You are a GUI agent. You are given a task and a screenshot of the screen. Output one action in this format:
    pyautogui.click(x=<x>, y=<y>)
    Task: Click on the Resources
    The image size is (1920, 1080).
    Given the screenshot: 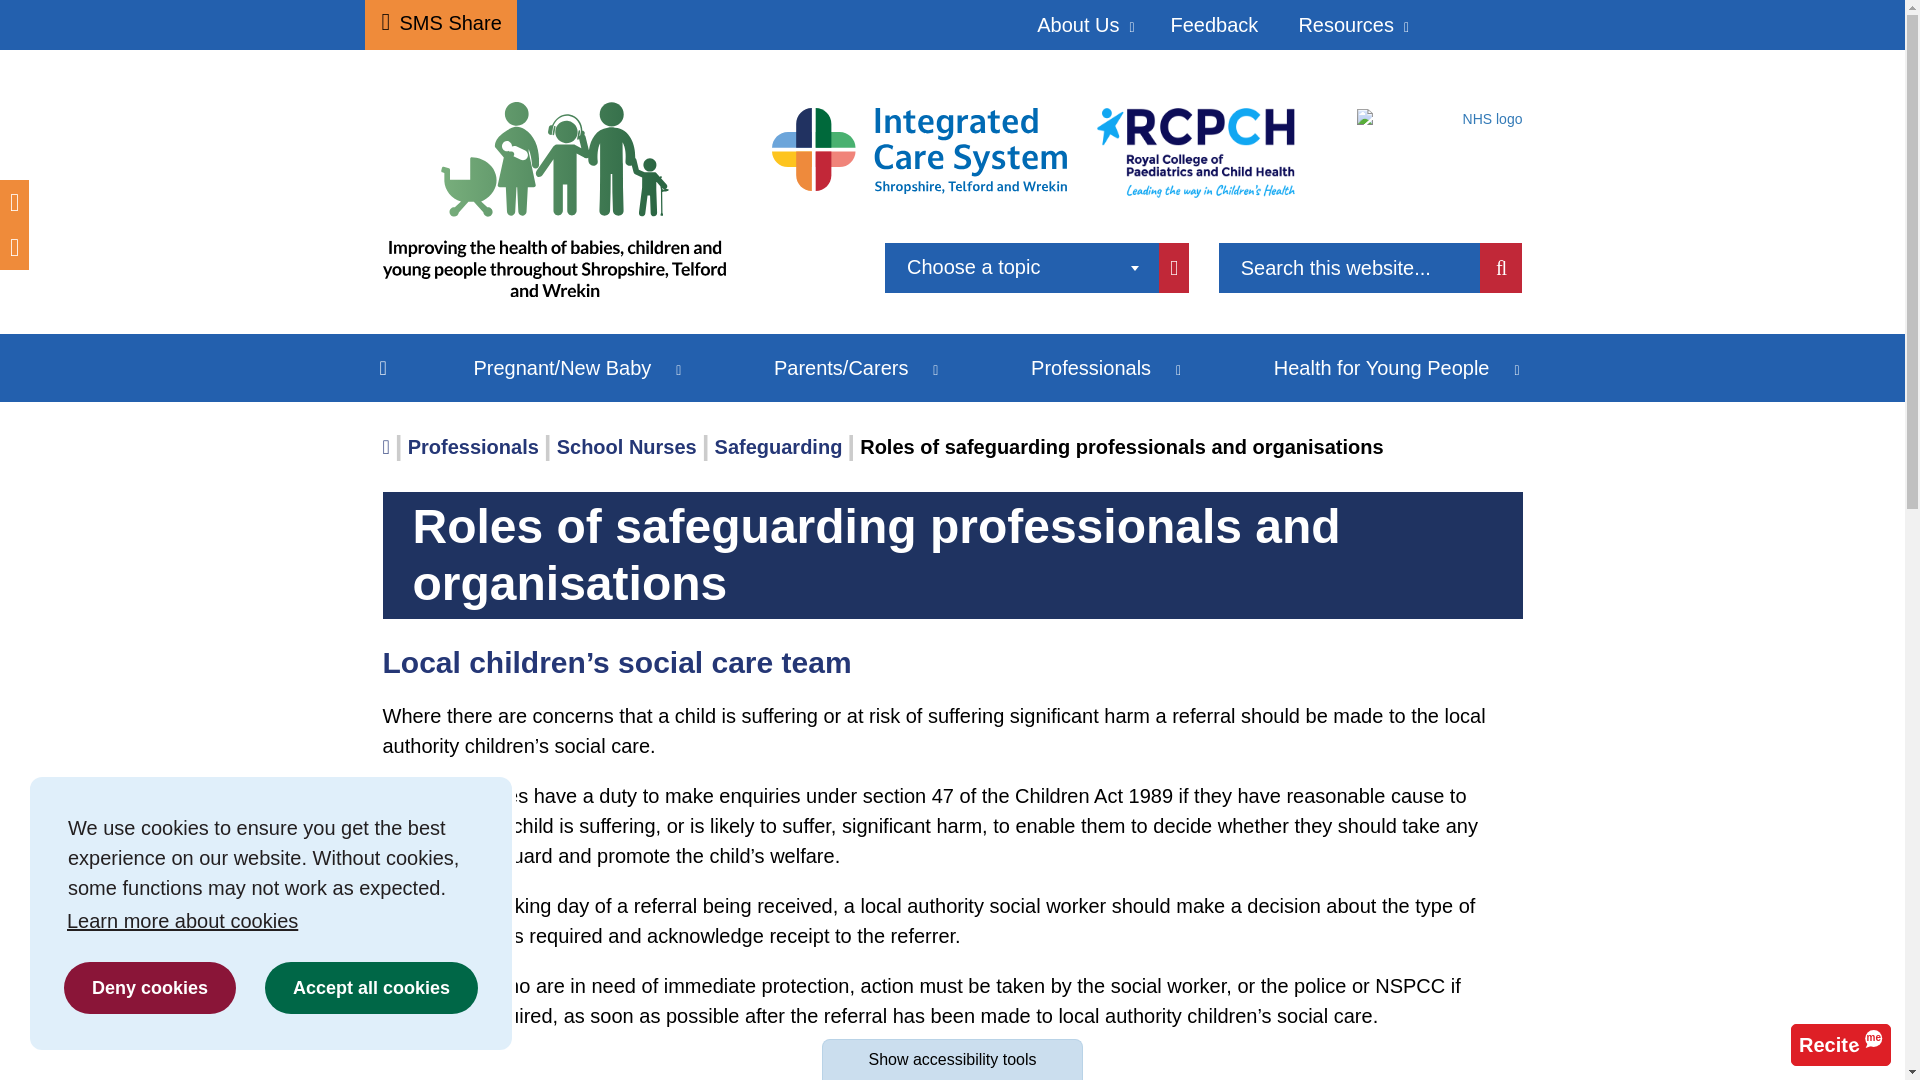 What is the action you would take?
    pyautogui.click(x=1351, y=24)
    